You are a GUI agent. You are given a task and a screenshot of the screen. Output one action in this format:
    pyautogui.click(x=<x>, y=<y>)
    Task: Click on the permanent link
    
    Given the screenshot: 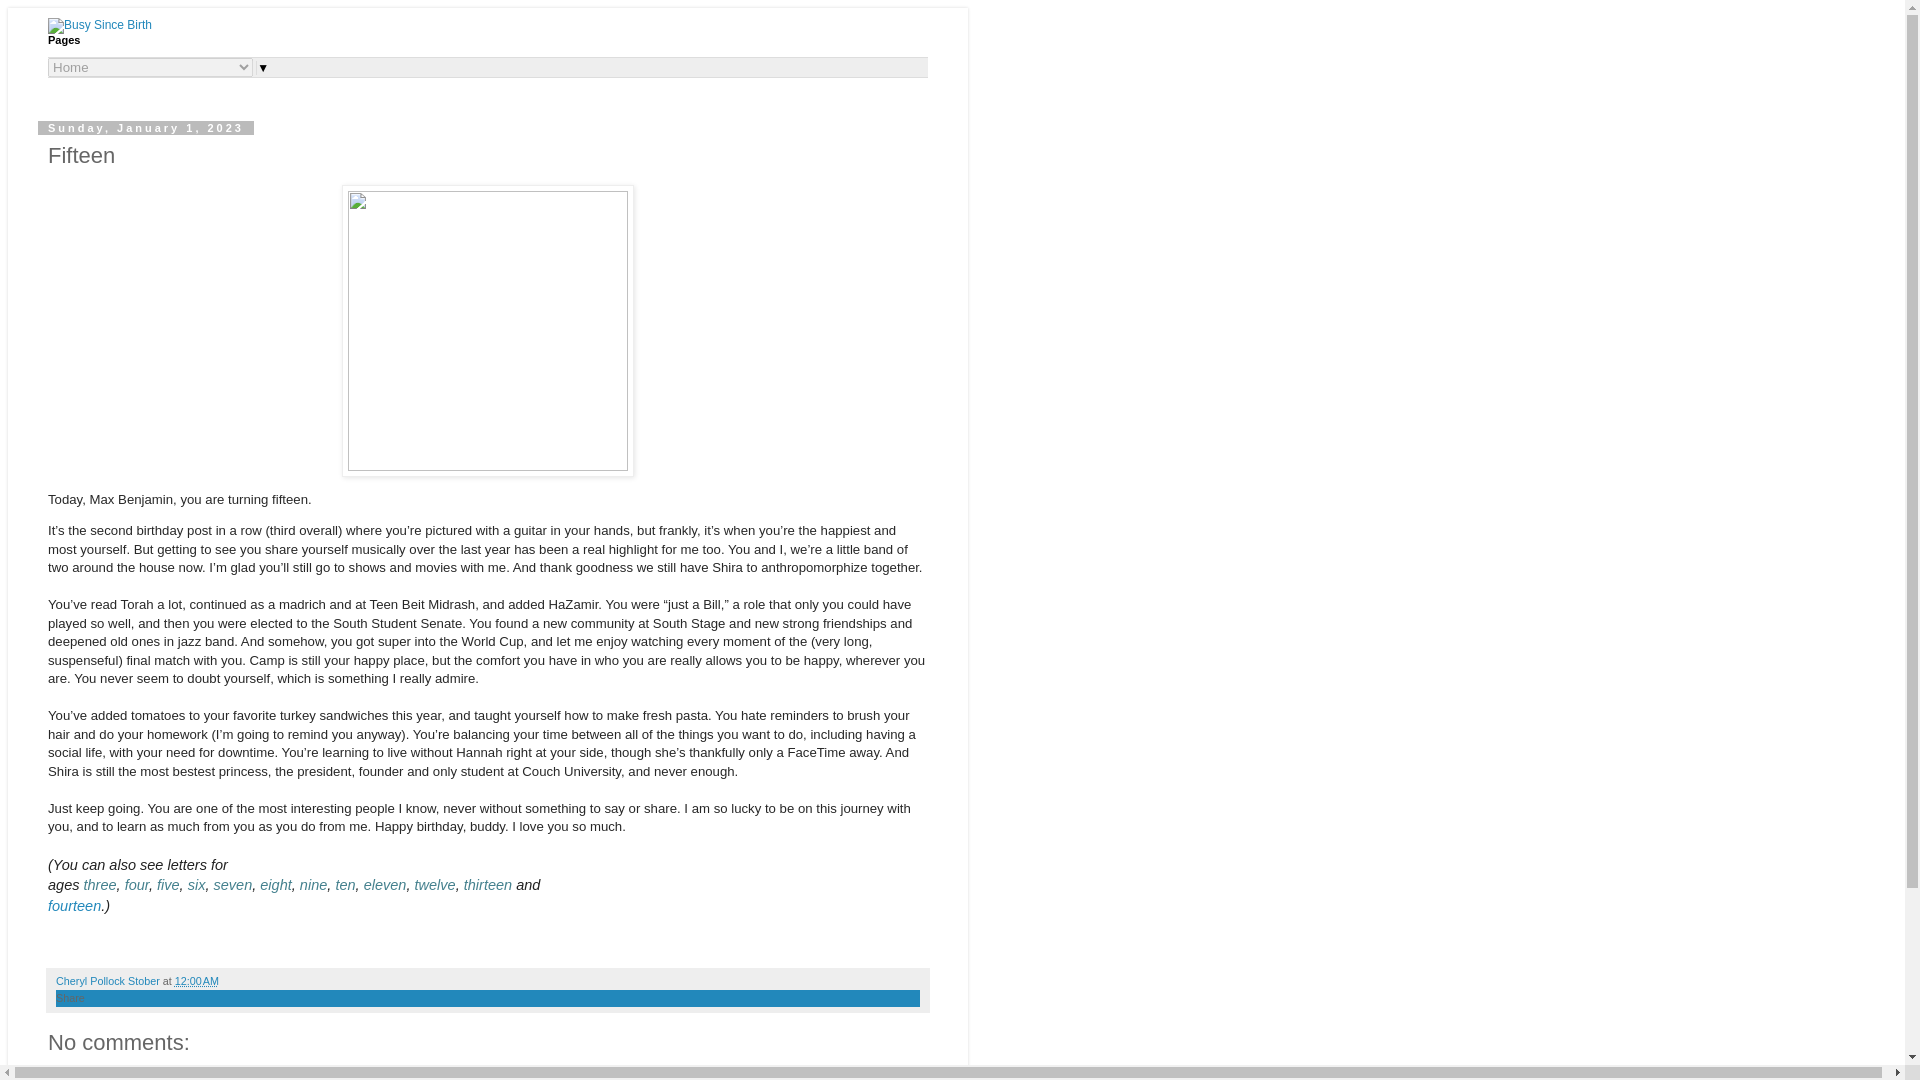 What is the action you would take?
    pyautogui.click(x=196, y=981)
    